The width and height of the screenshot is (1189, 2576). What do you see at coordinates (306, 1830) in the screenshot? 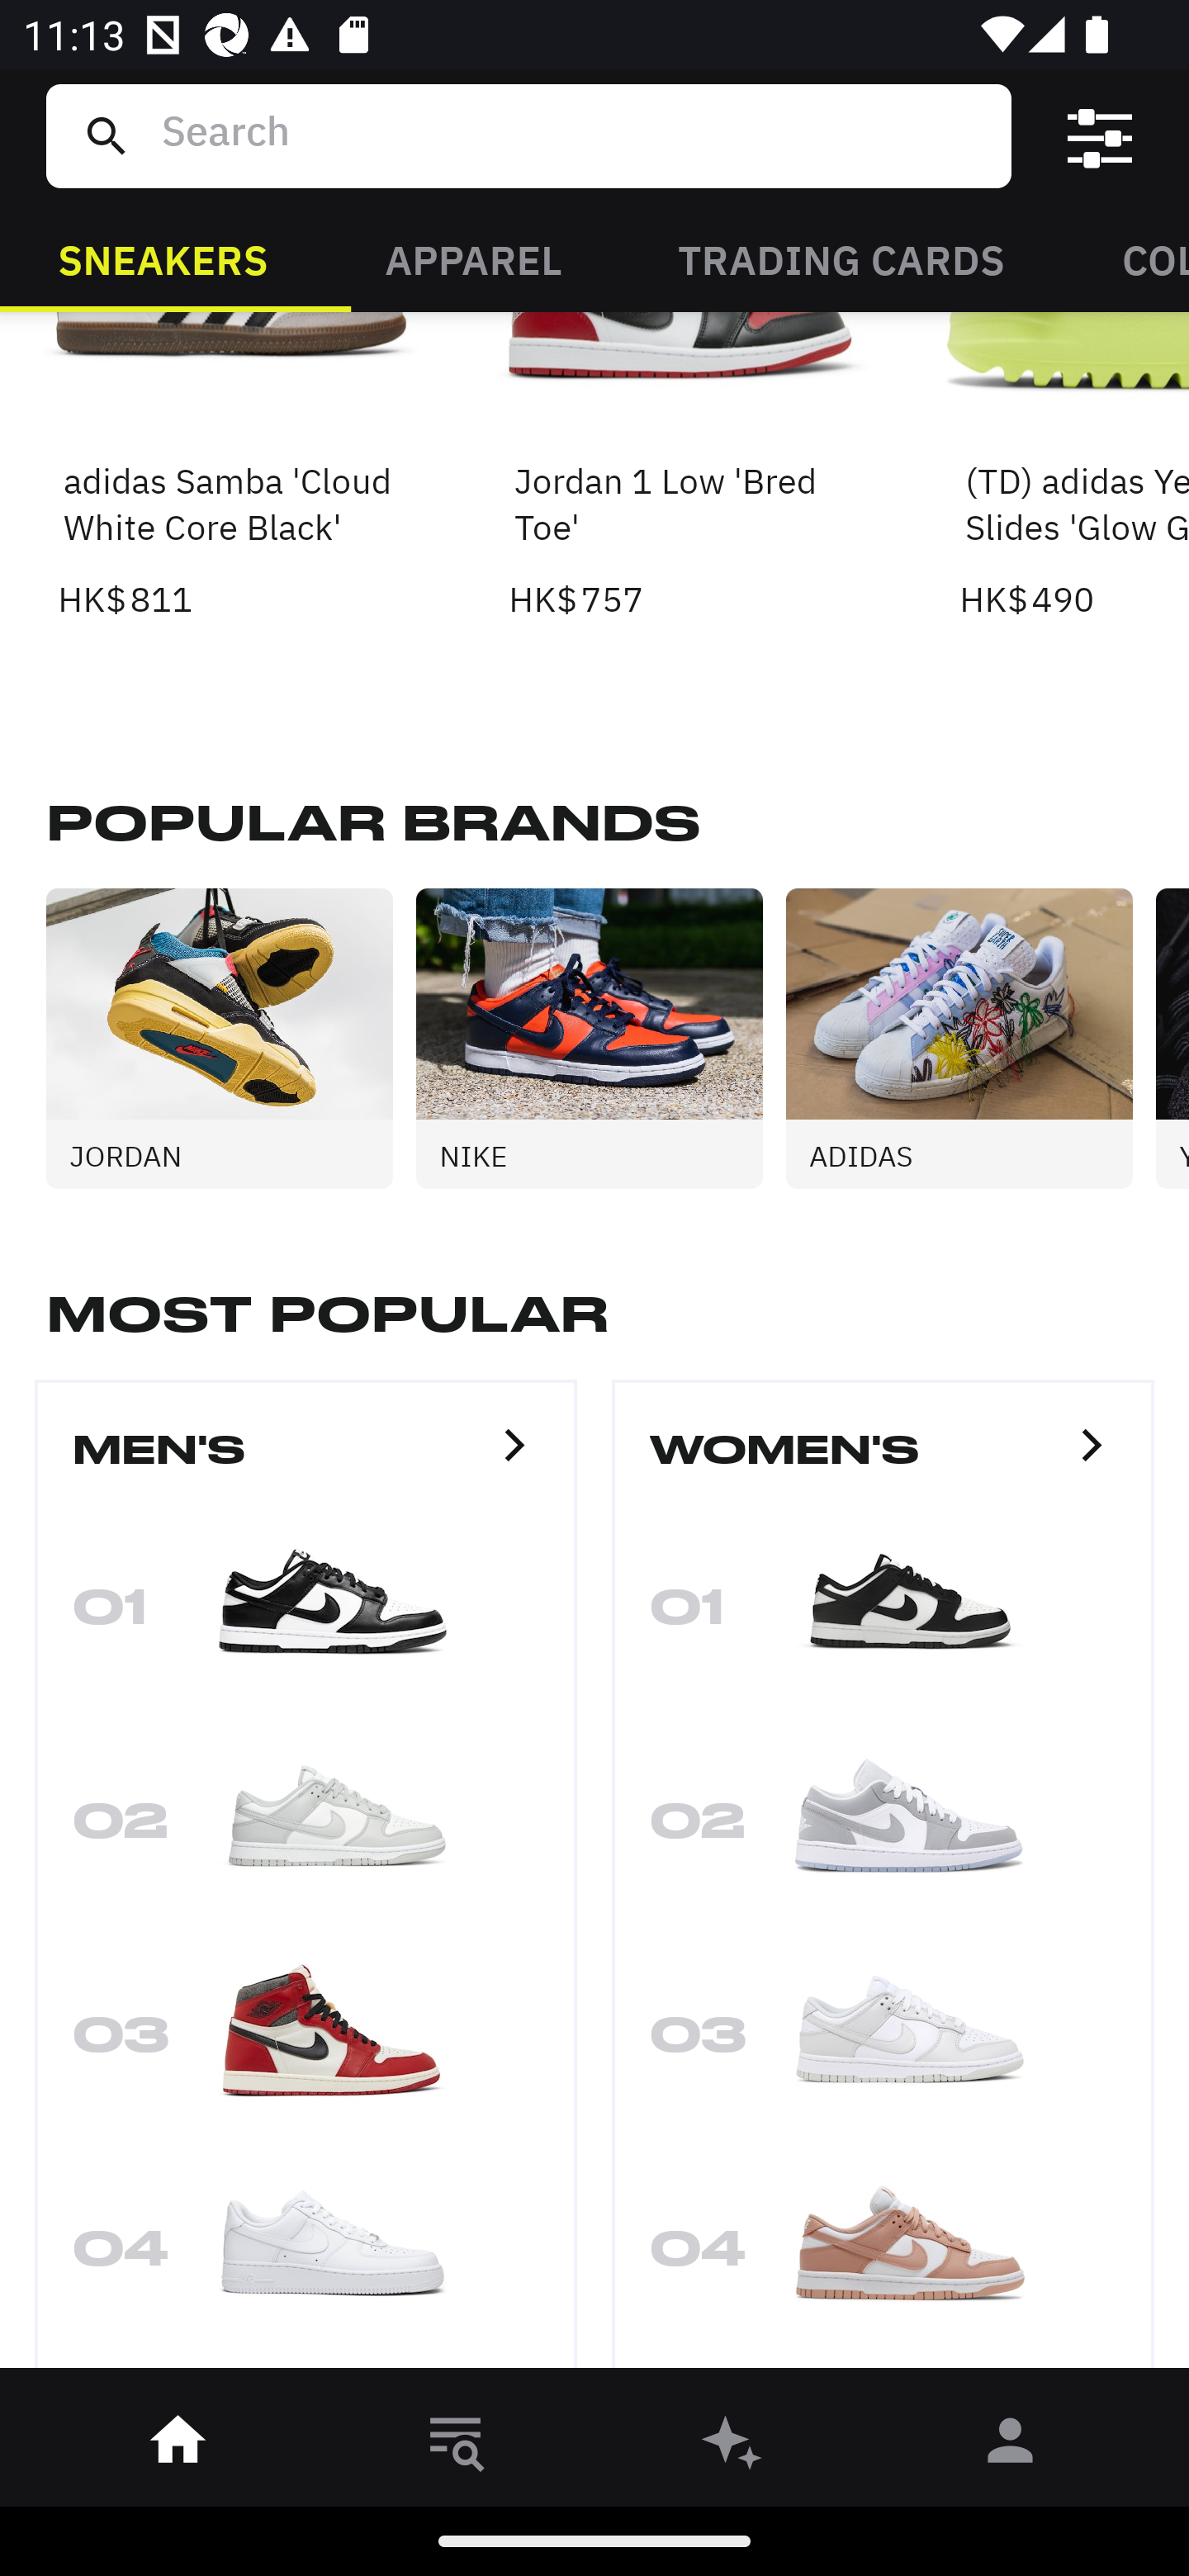
I see `02` at bounding box center [306, 1830].